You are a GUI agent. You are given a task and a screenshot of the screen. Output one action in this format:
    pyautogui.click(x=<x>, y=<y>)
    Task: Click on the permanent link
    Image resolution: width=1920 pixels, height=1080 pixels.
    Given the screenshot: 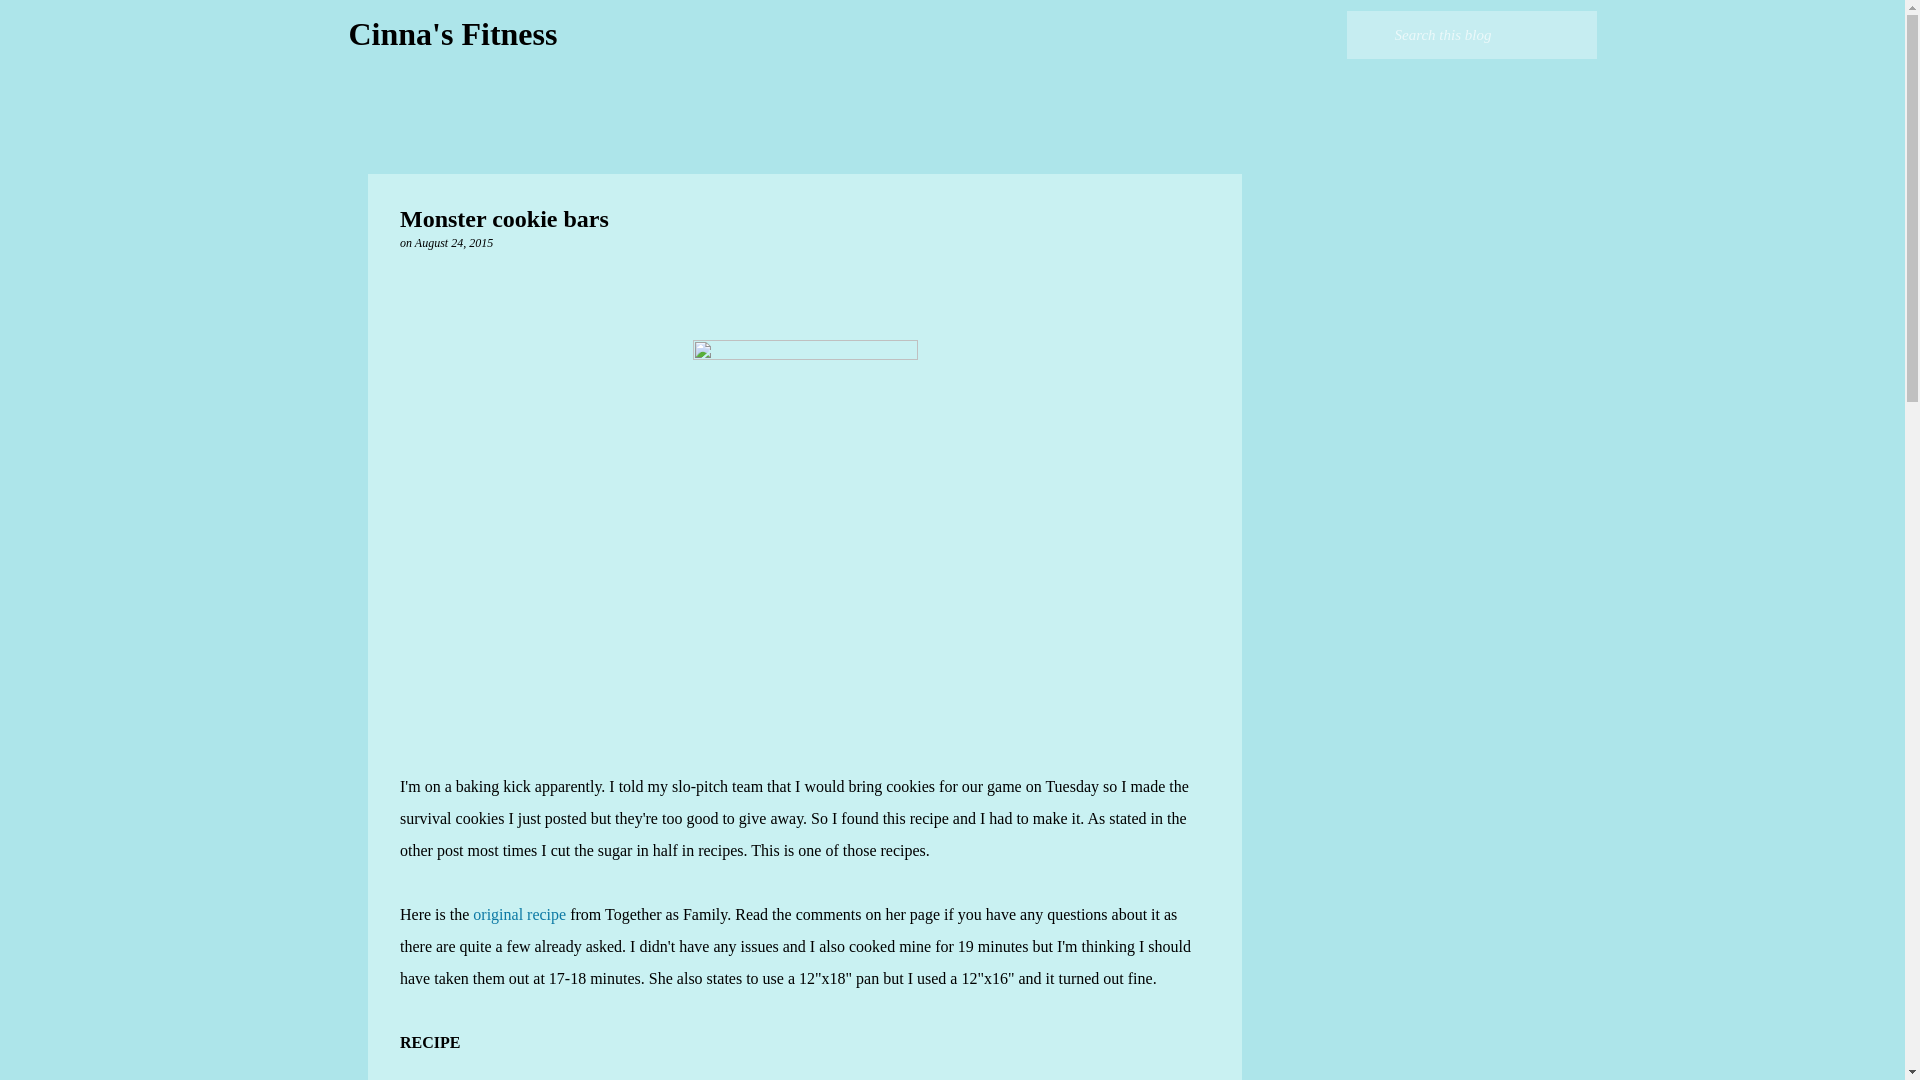 What is the action you would take?
    pyautogui.click(x=454, y=242)
    